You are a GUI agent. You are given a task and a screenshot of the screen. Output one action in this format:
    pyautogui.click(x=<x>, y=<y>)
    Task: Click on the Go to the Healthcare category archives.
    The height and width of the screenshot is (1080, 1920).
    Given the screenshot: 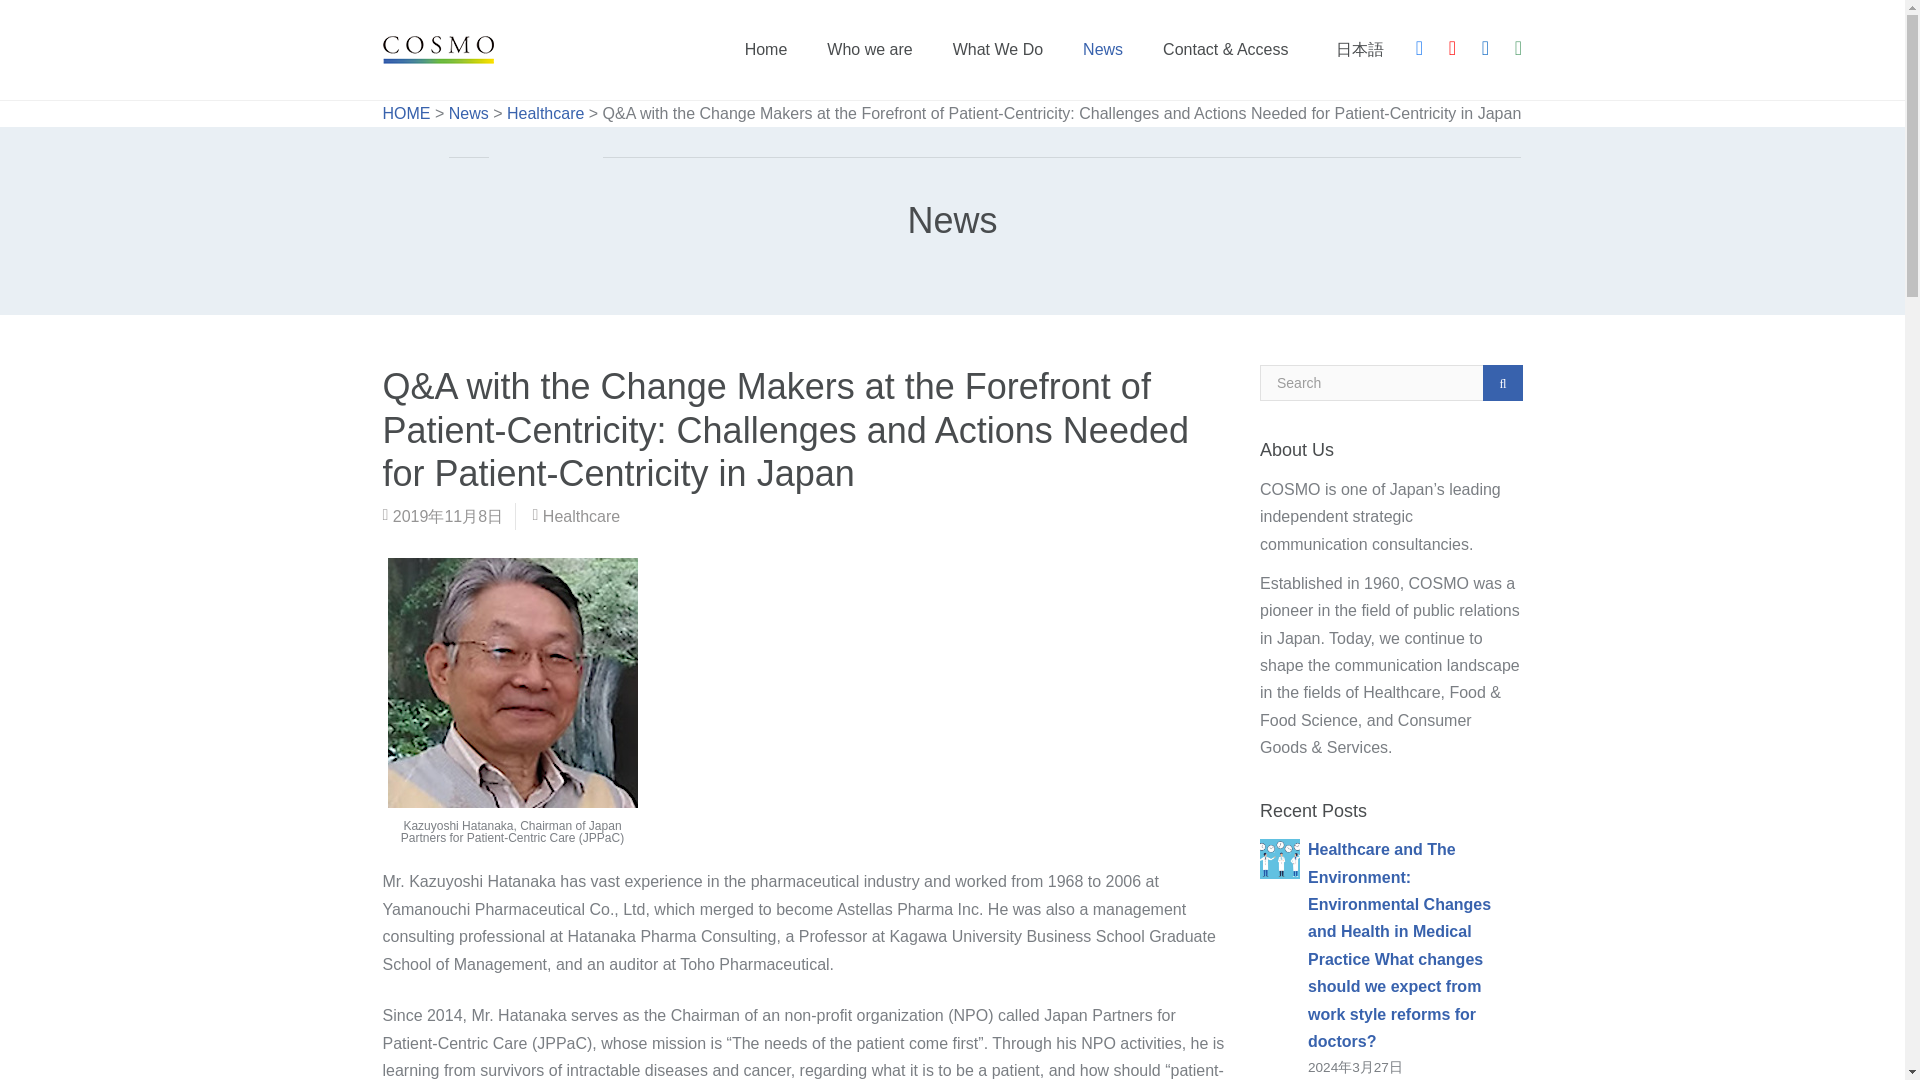 What is the action you would take?
    pyautogui.click(x=544, y=113)
    